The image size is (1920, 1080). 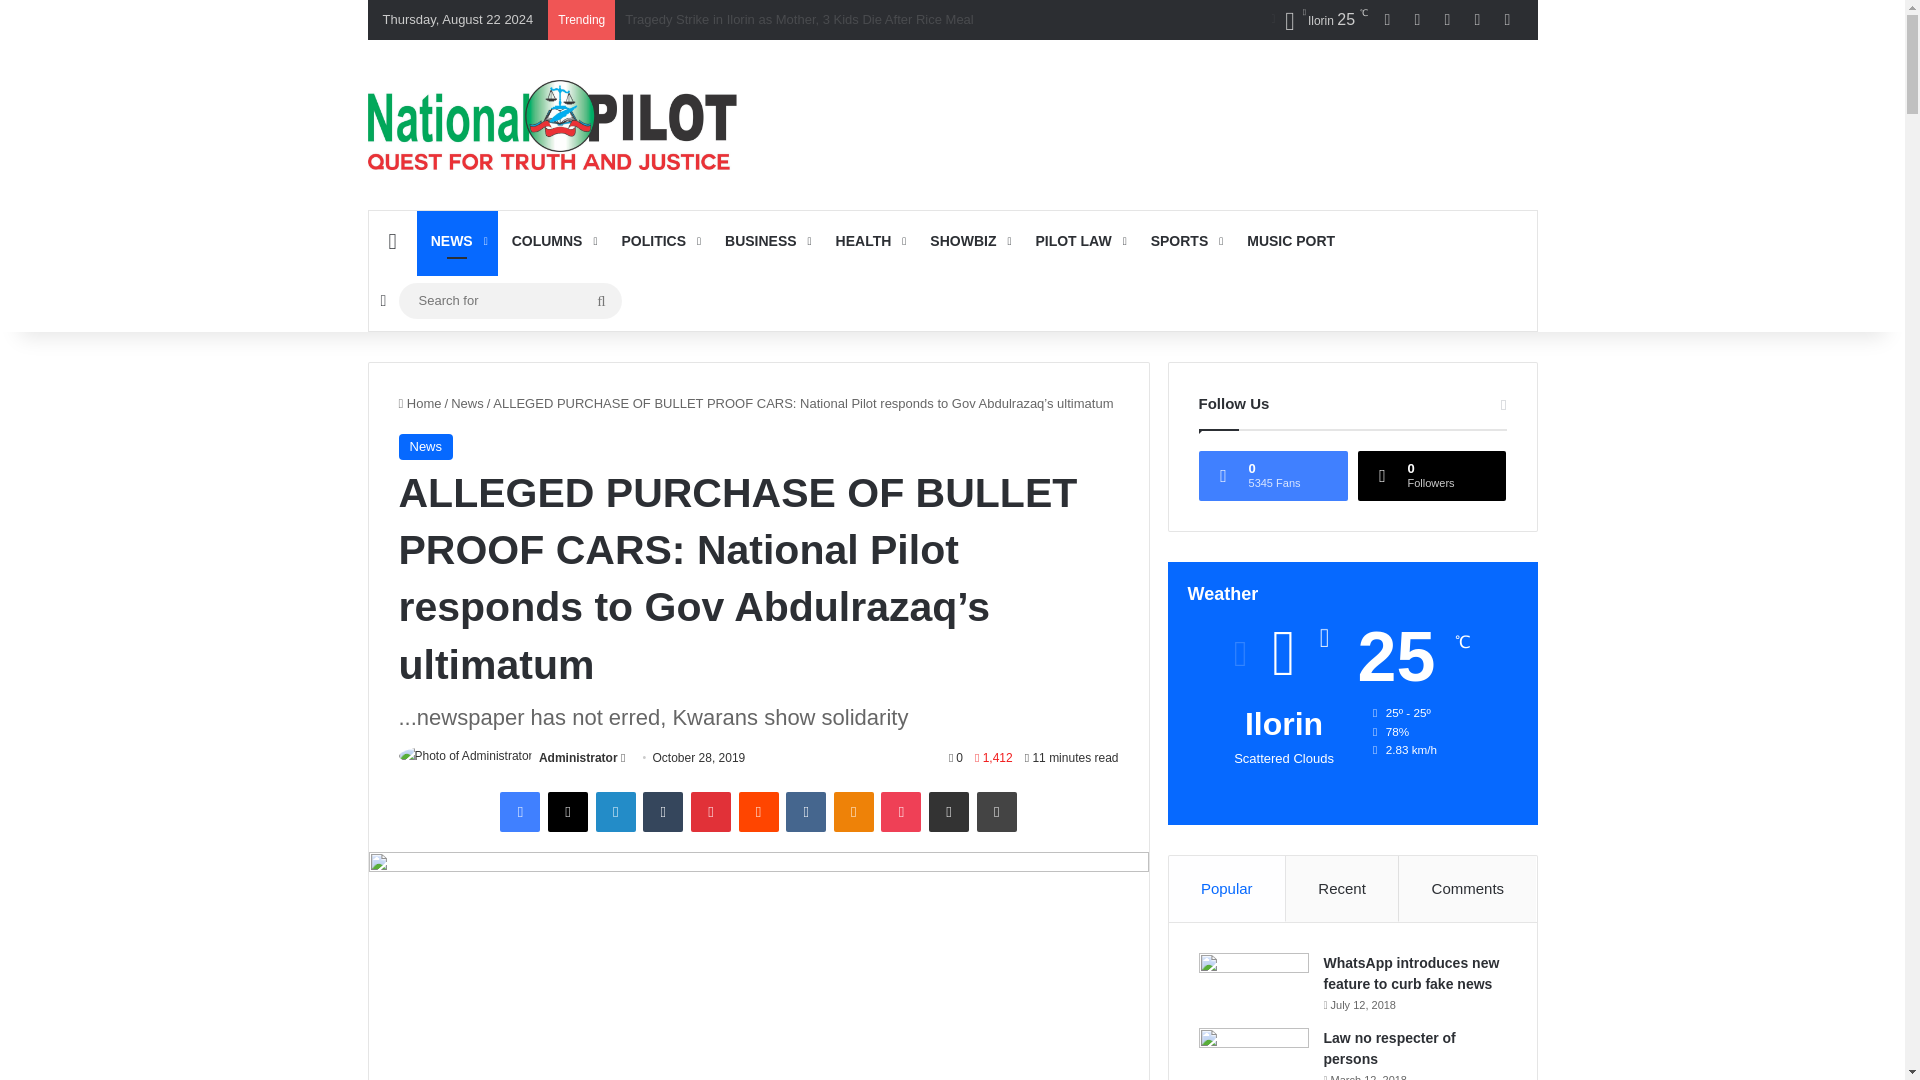 What do you see at coordinates (663, 811) in the screenshot?
I see `Tumblr` at bounding box center [663, 811].